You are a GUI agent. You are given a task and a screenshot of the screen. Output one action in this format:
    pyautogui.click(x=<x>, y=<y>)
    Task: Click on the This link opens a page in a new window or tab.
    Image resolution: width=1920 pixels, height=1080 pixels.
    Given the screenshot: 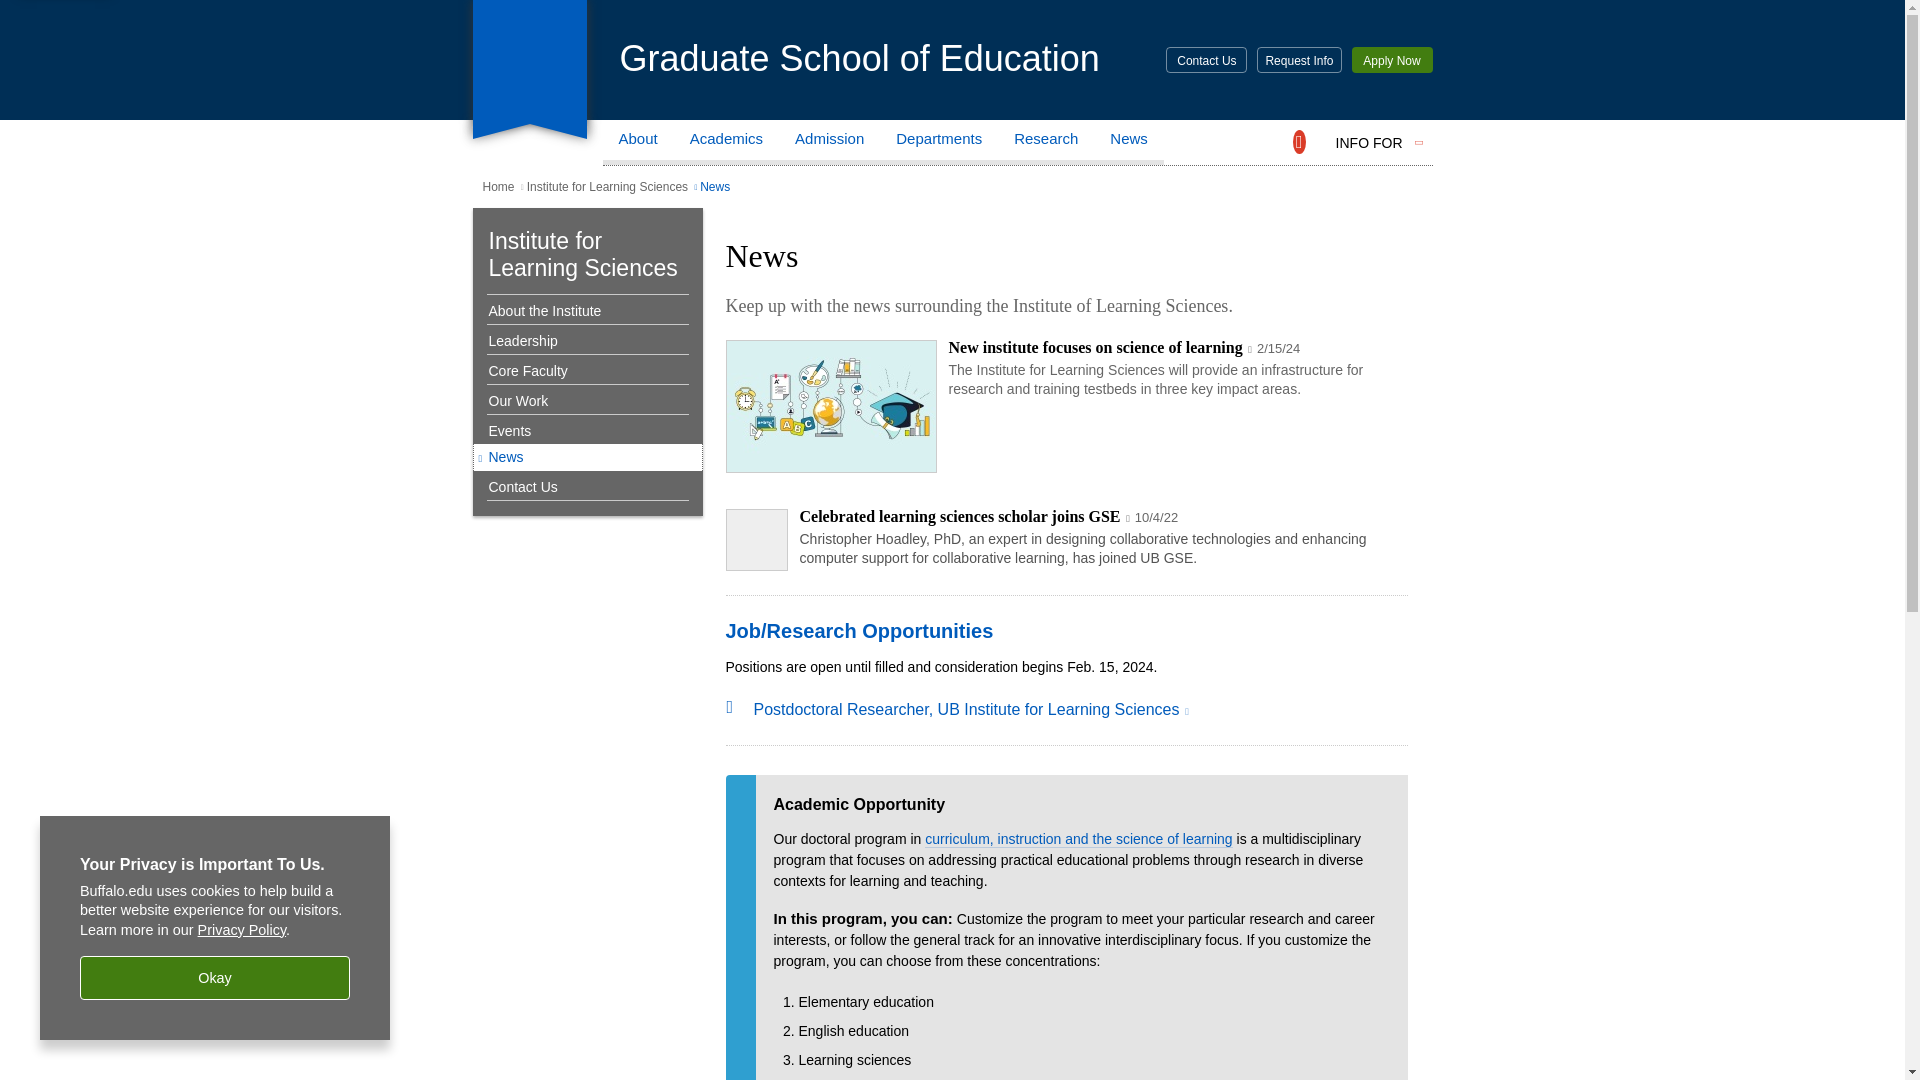 What is the action you would take?
    pyautogui.click(x=1066, y=349)
    